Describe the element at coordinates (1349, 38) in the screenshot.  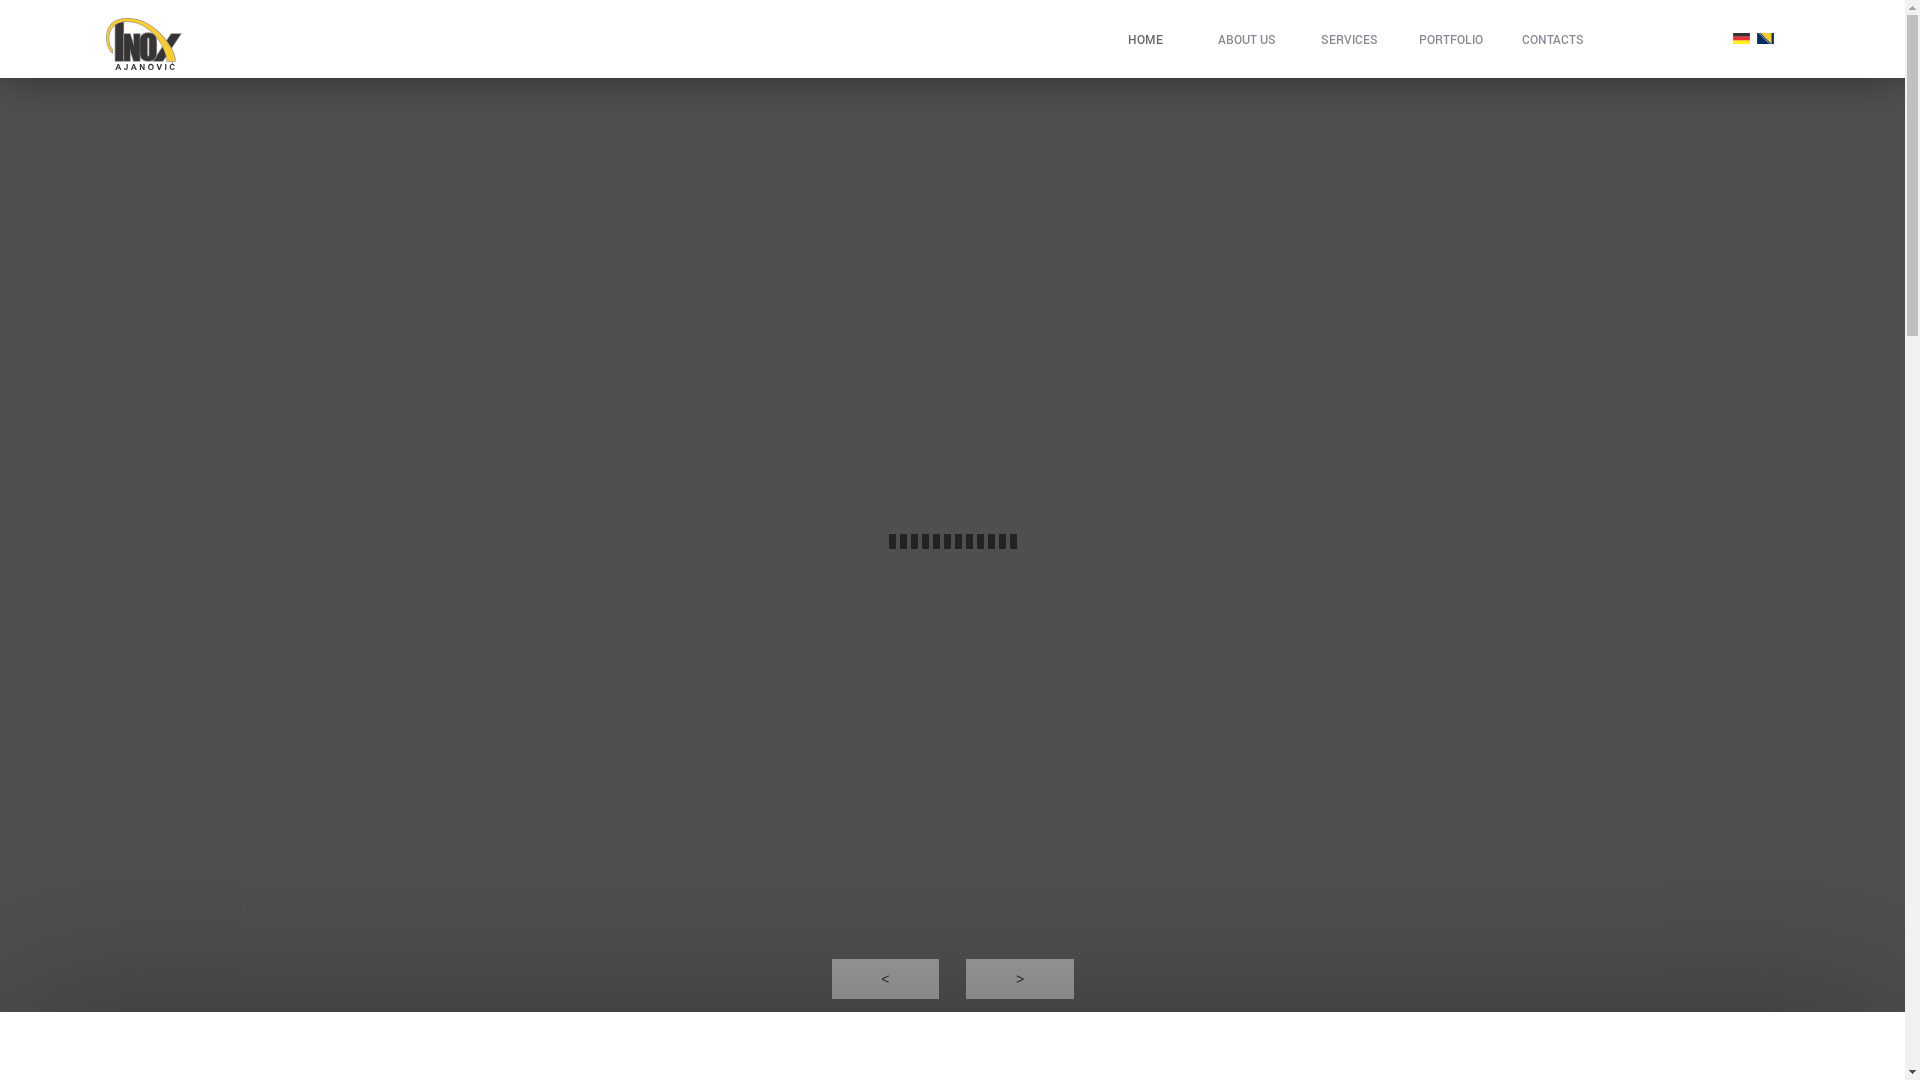
I see `SERVICES` at that location.